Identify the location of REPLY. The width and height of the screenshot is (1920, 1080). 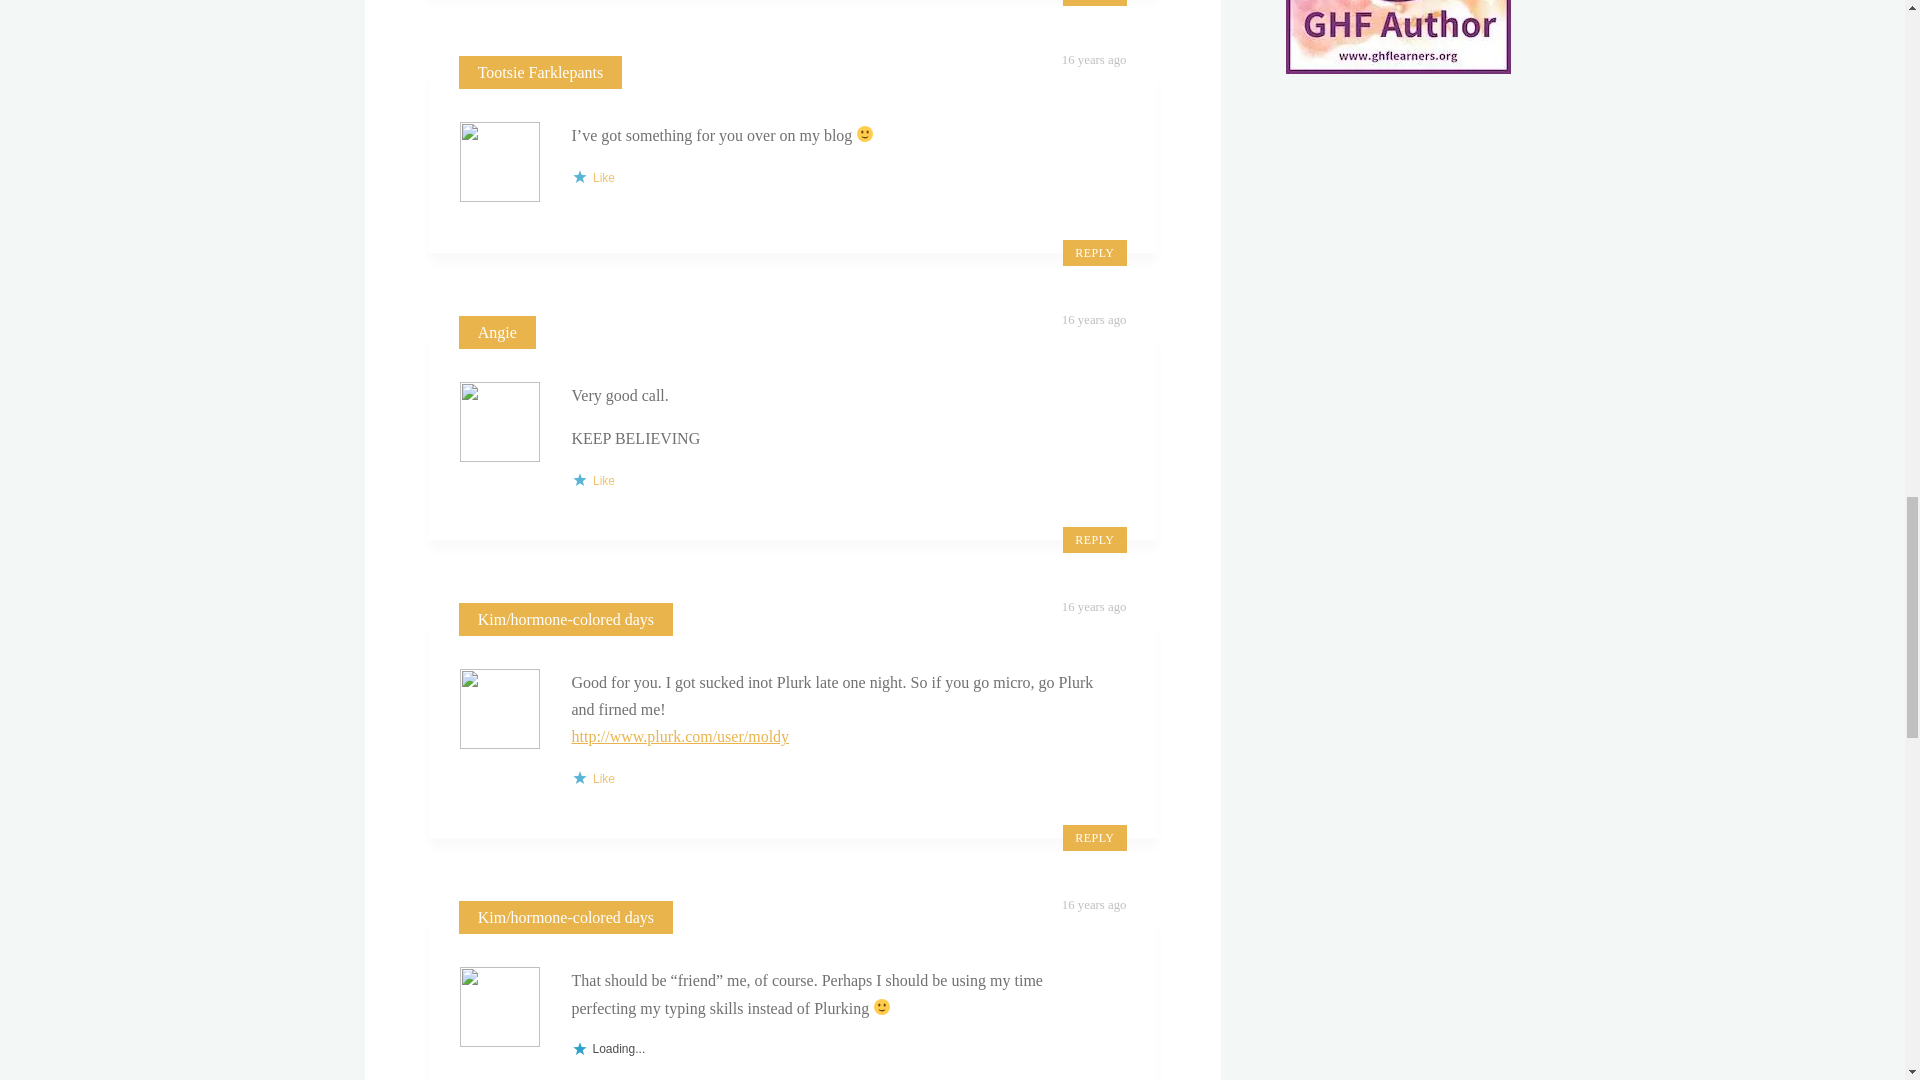
(1094, 540).